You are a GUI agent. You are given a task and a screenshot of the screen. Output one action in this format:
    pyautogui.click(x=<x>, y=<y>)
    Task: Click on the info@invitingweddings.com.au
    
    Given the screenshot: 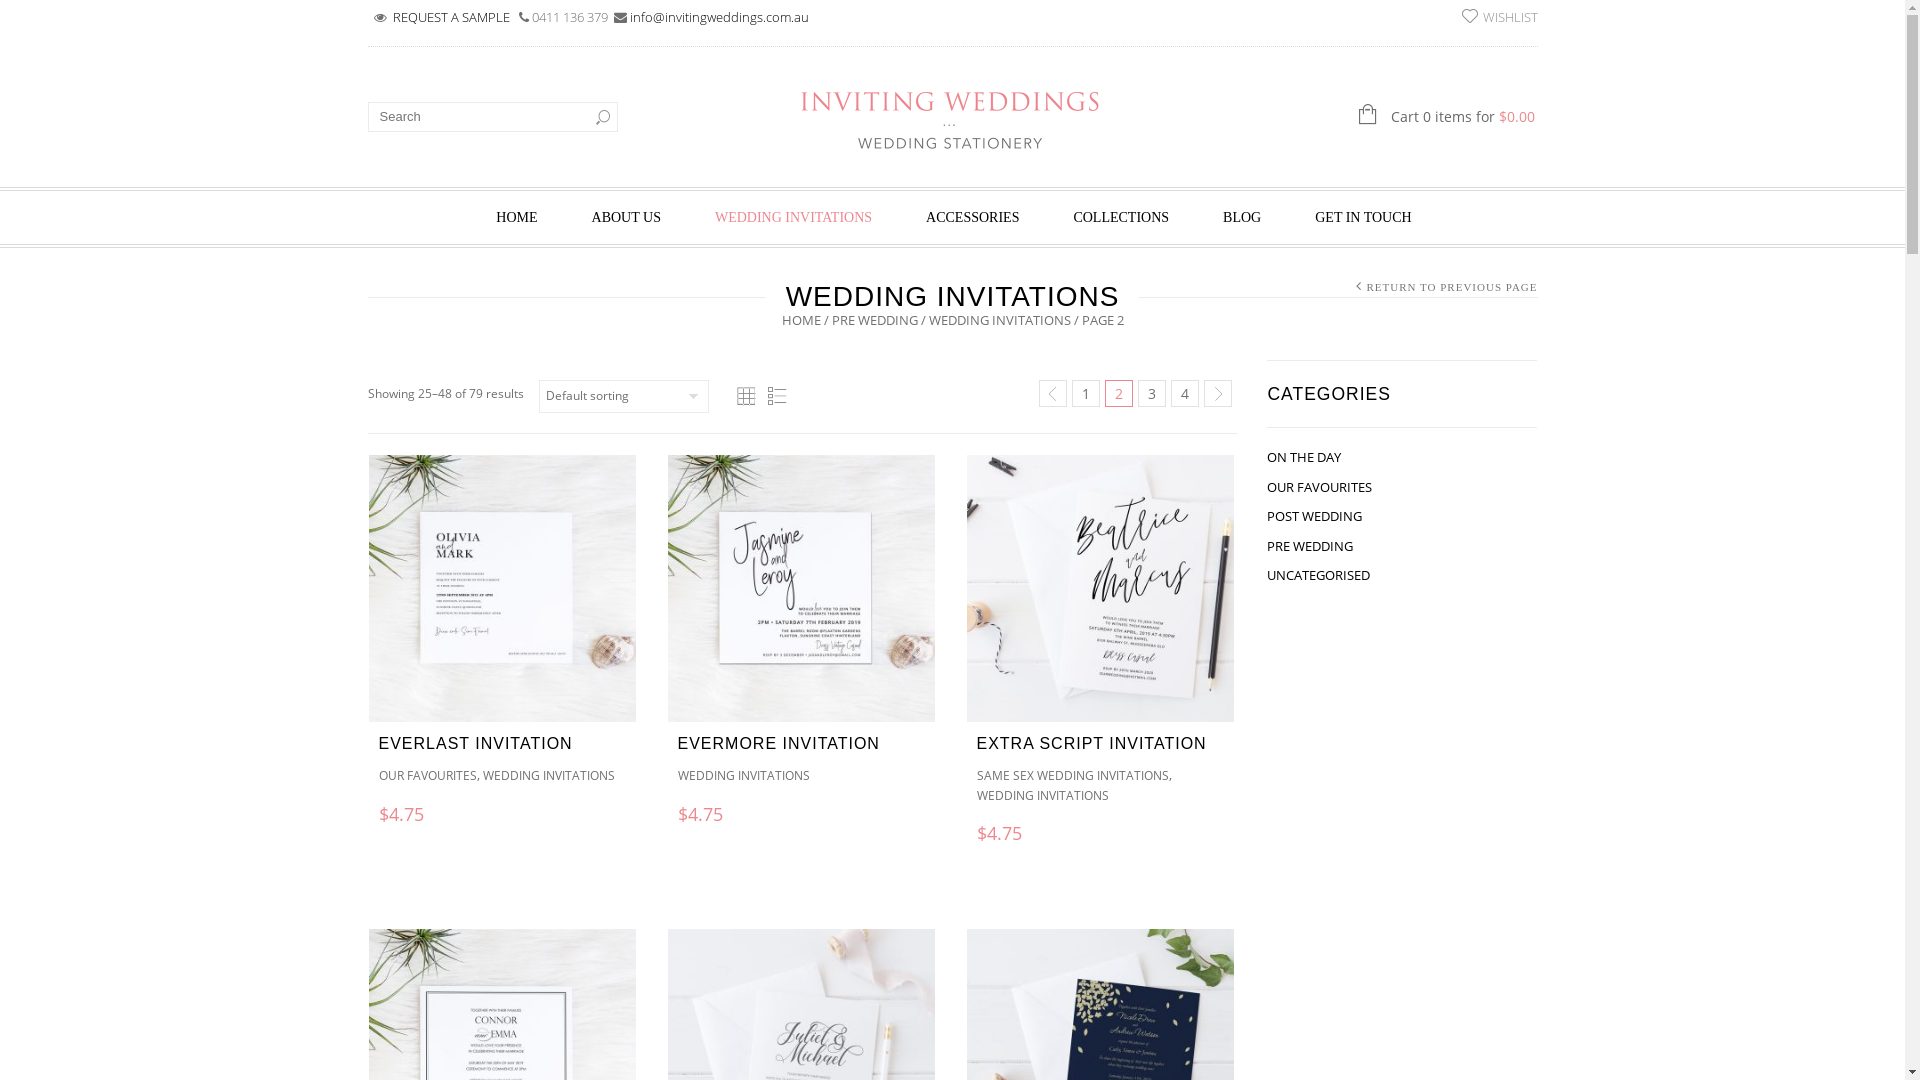 What is the action you would take?
    pyautogui.click(x=720, y=17)
    